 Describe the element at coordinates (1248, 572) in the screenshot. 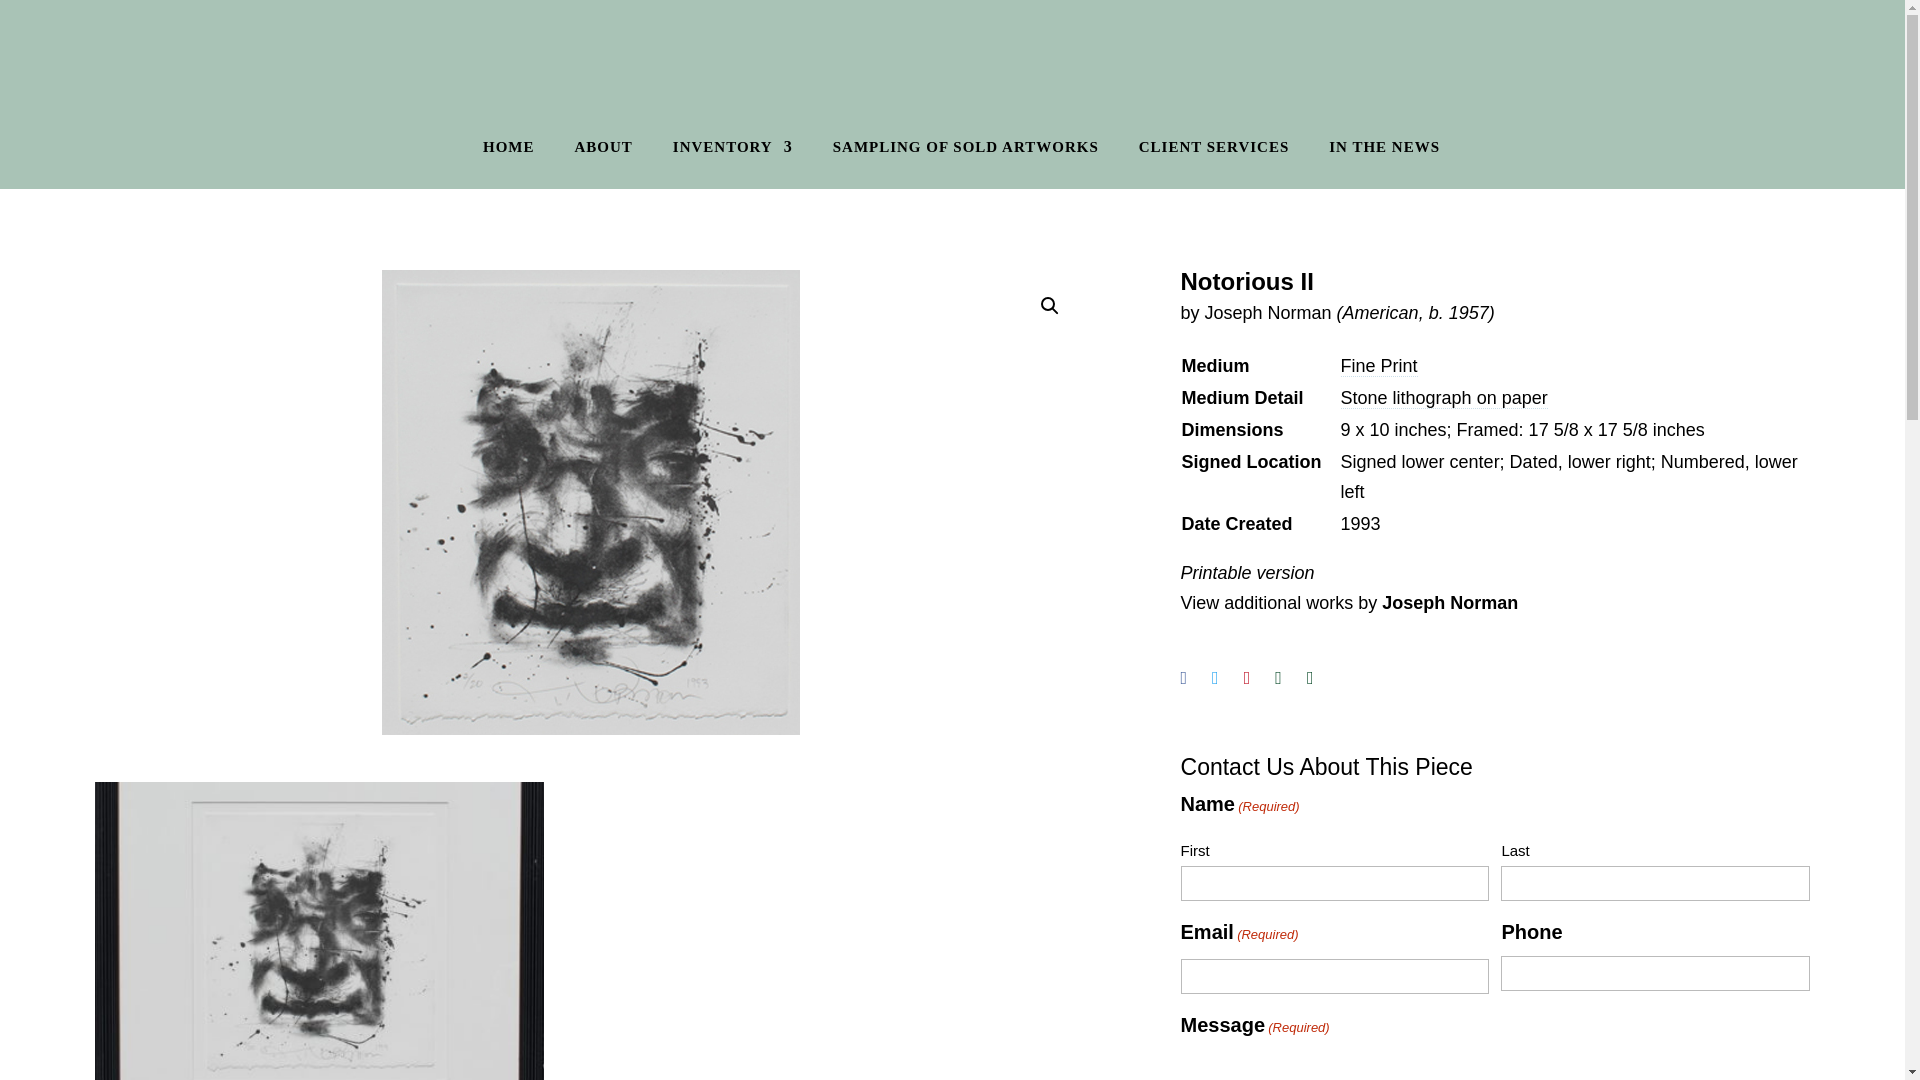

I see `Printable version` at that location.